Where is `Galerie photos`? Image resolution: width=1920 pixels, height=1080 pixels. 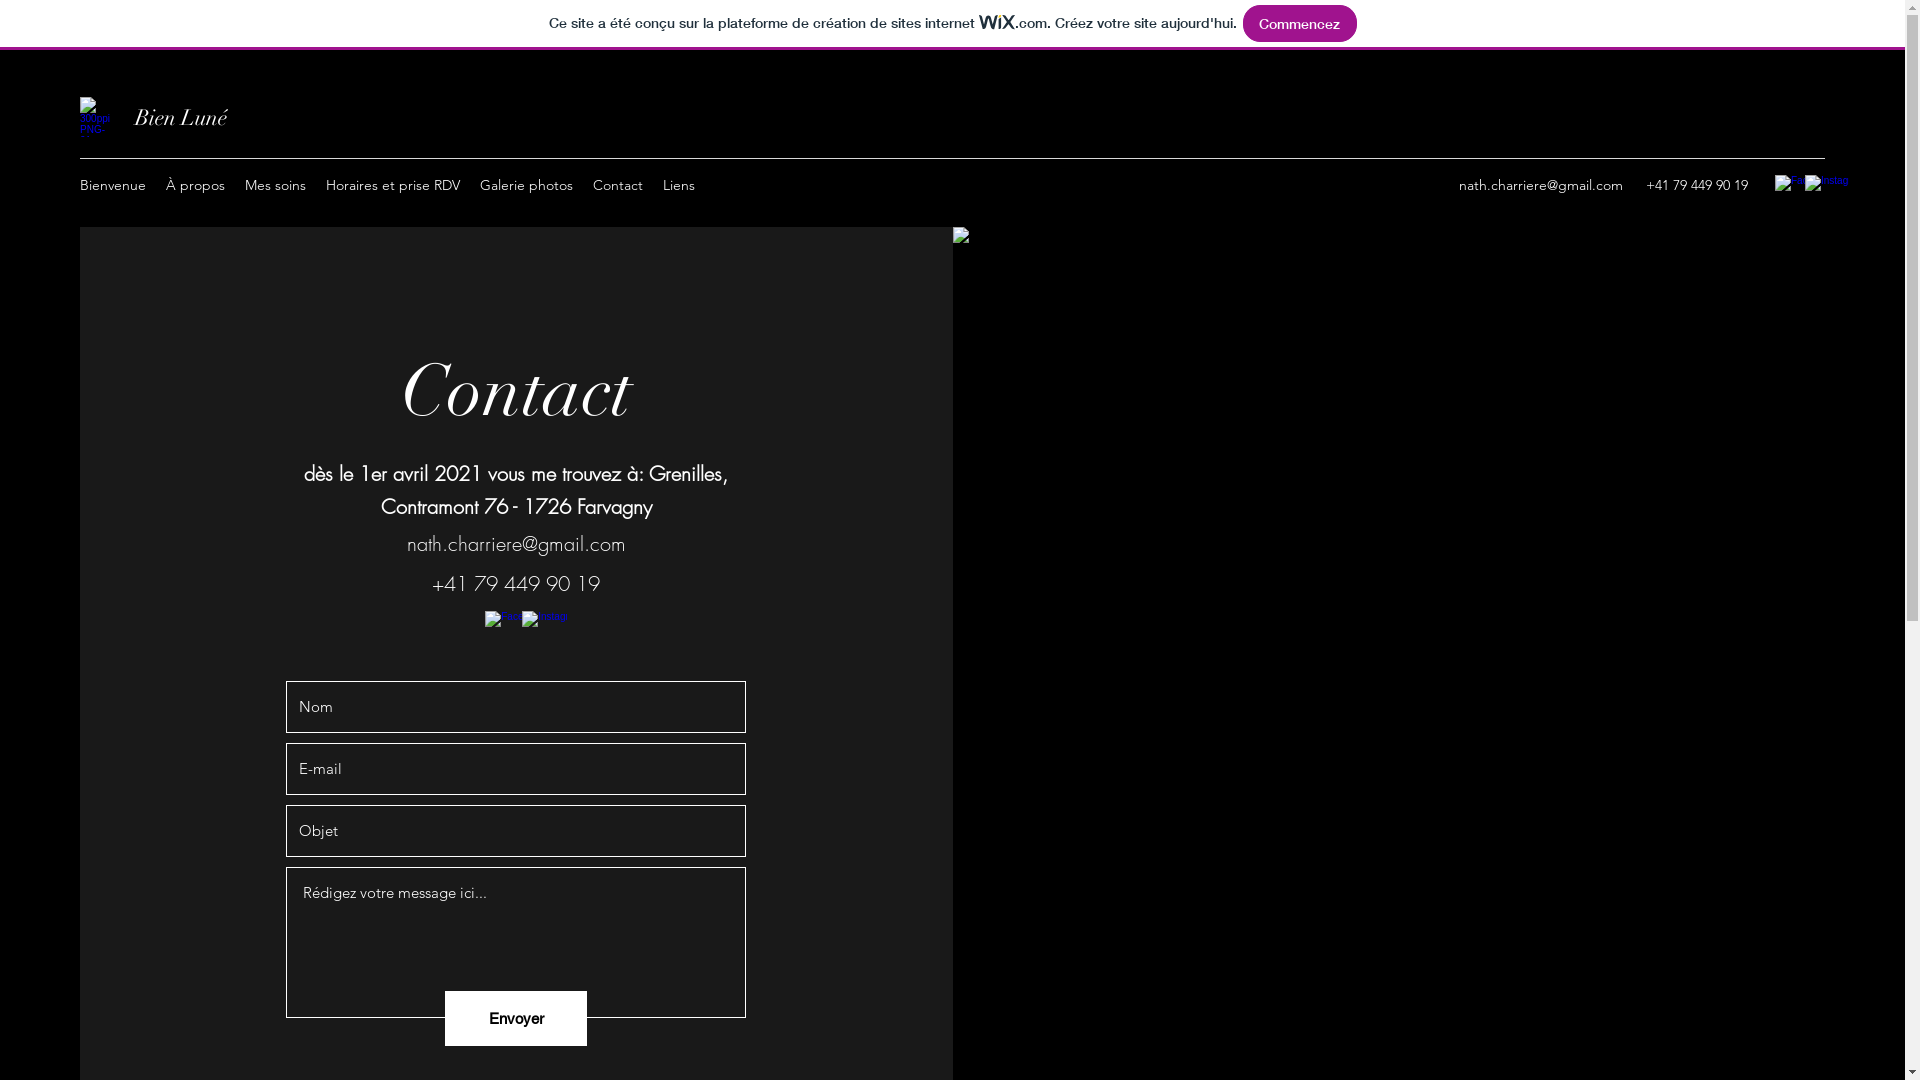 Galerie photos is located at coordinates (526, 185).